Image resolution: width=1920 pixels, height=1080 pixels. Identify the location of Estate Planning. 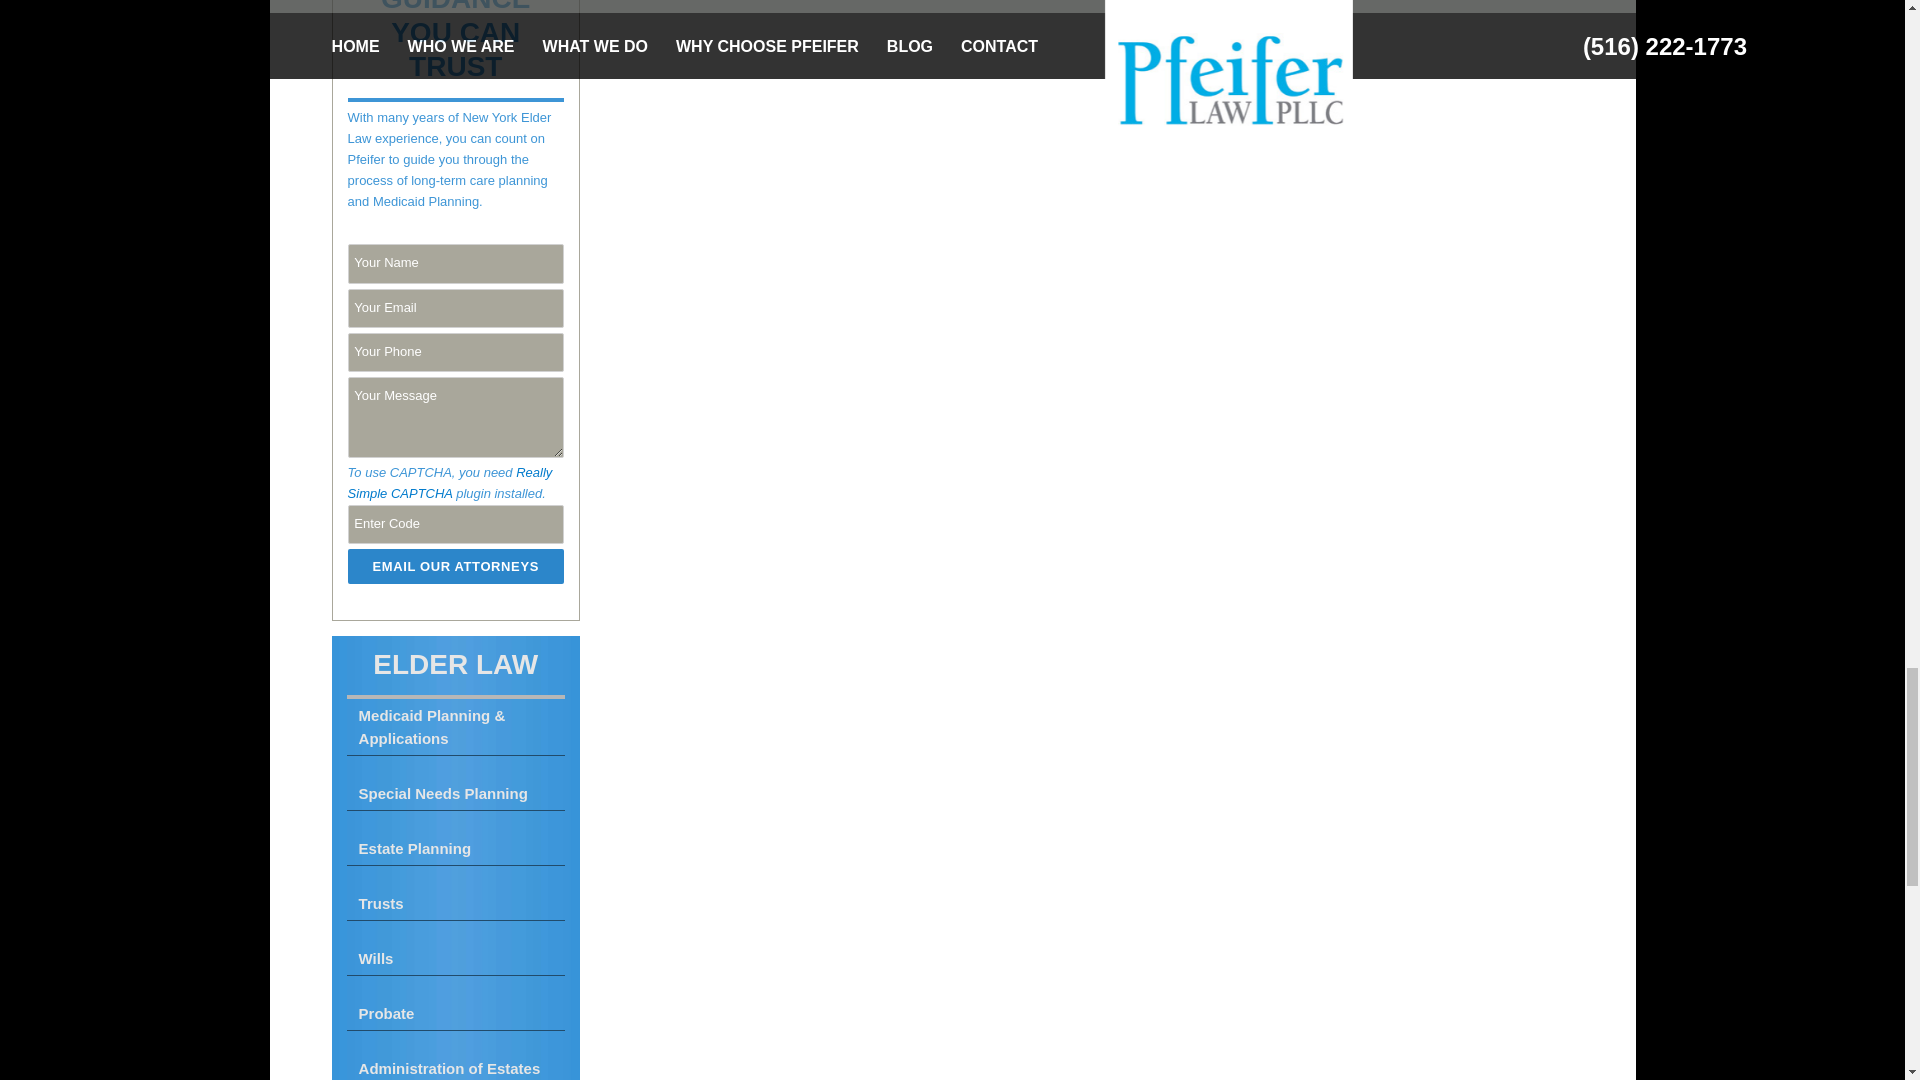
(456, 848).